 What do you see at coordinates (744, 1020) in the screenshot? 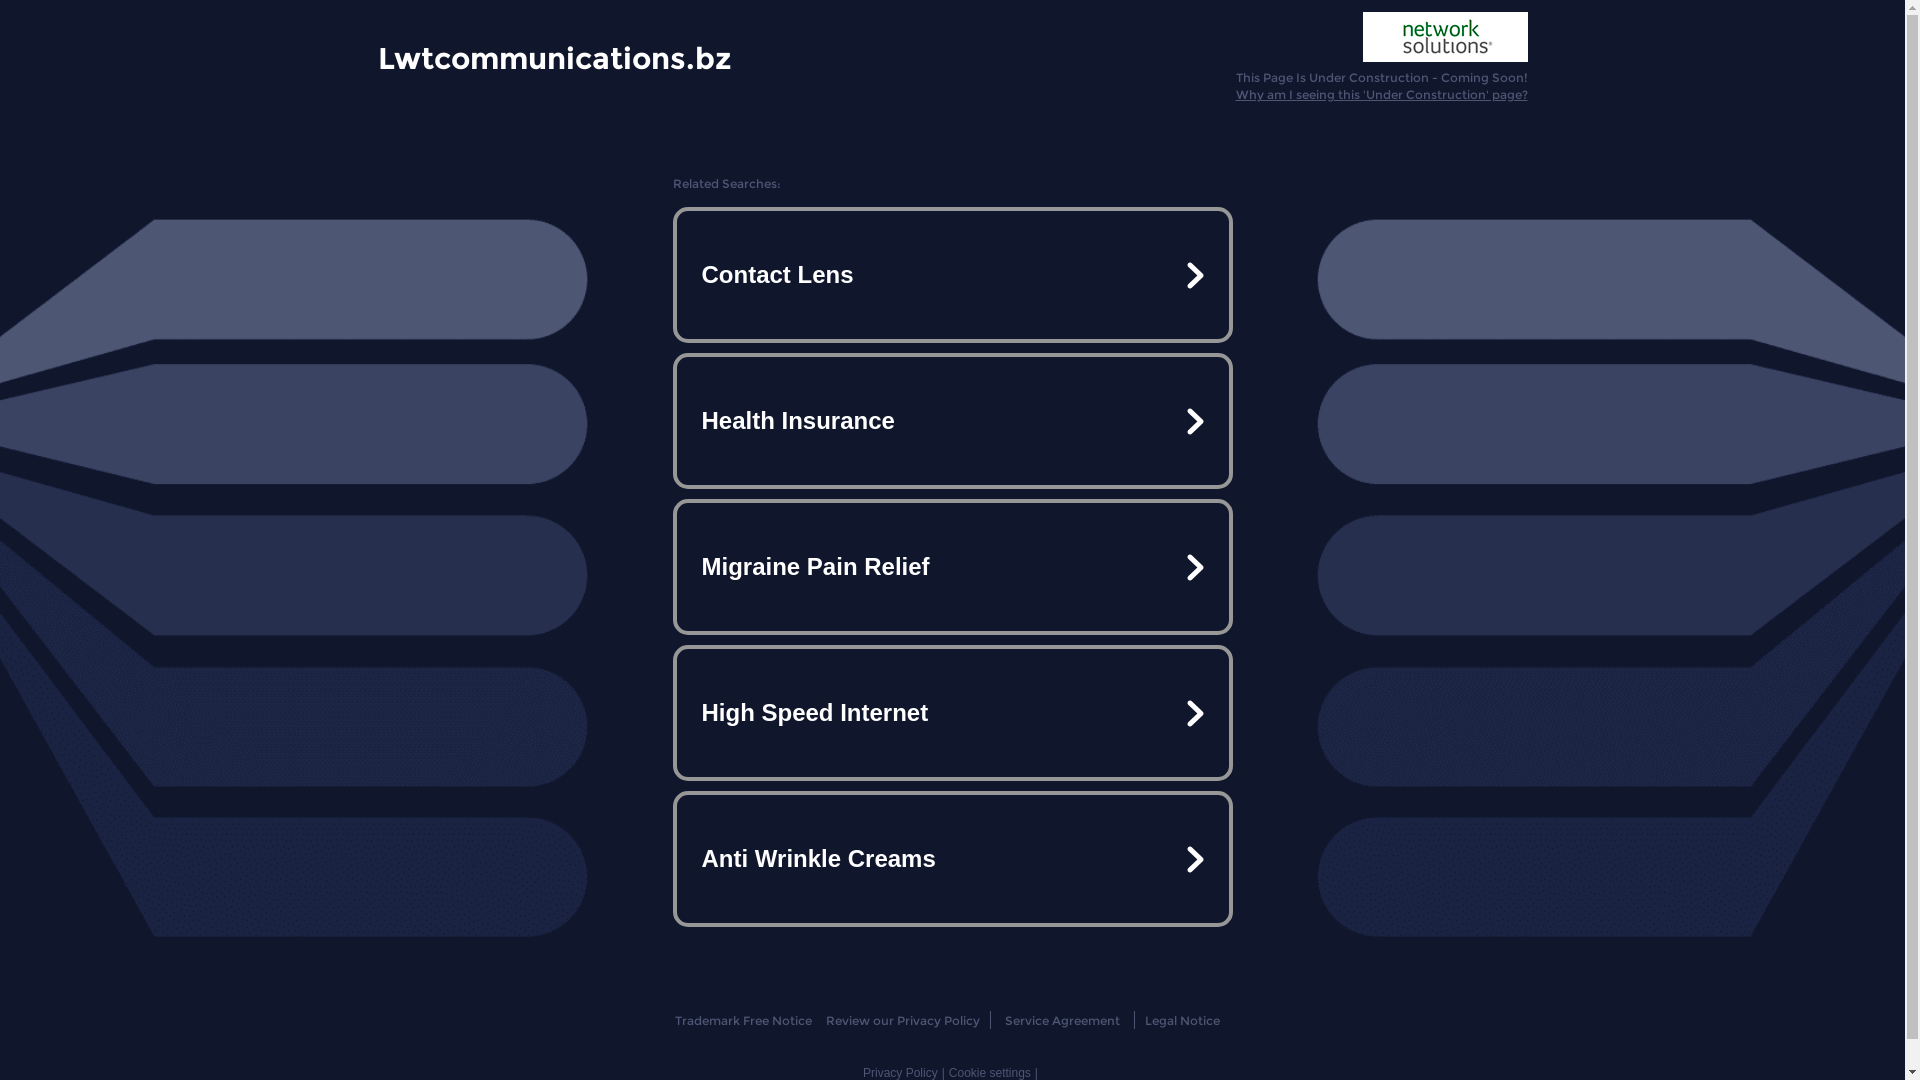
I see `Trademark Free Notice` at bounding box center [744, 1020].